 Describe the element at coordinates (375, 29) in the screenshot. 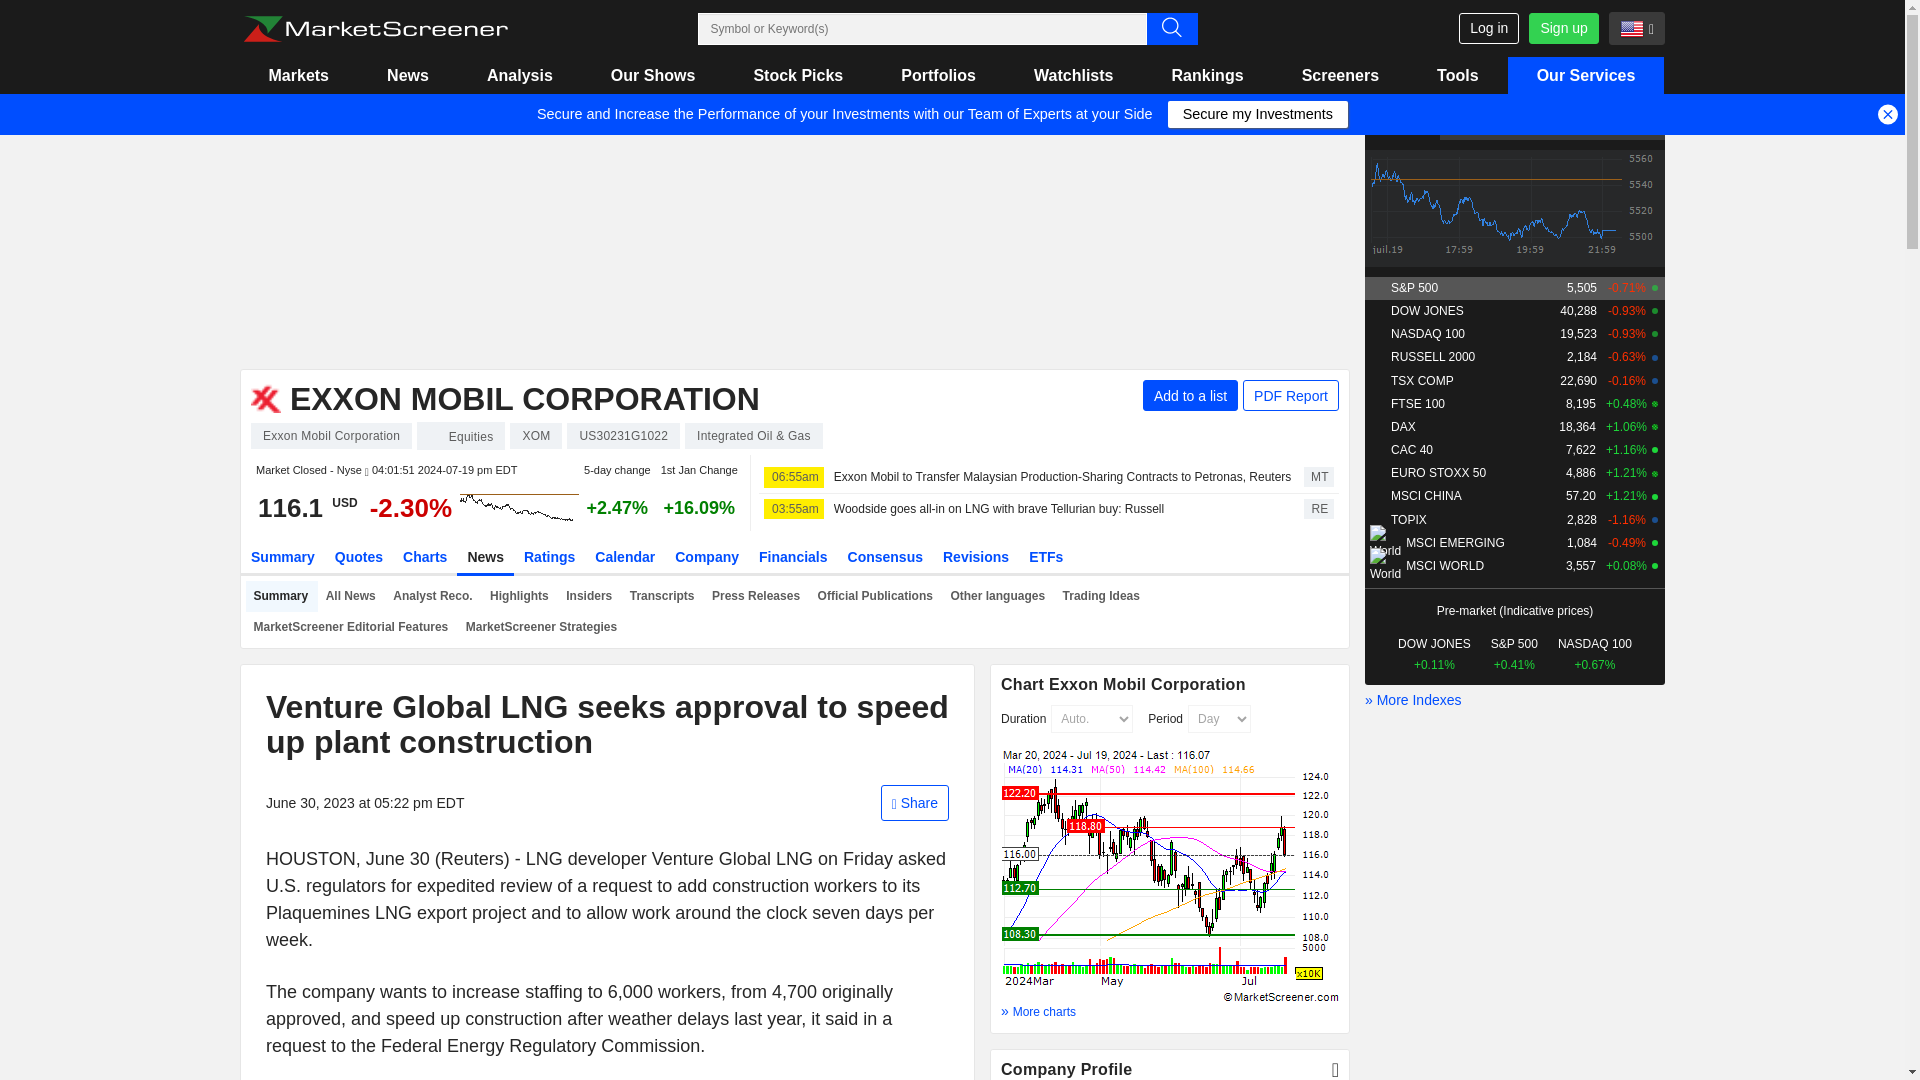

I see `Marketscreener: stock market and financial news` at that location.